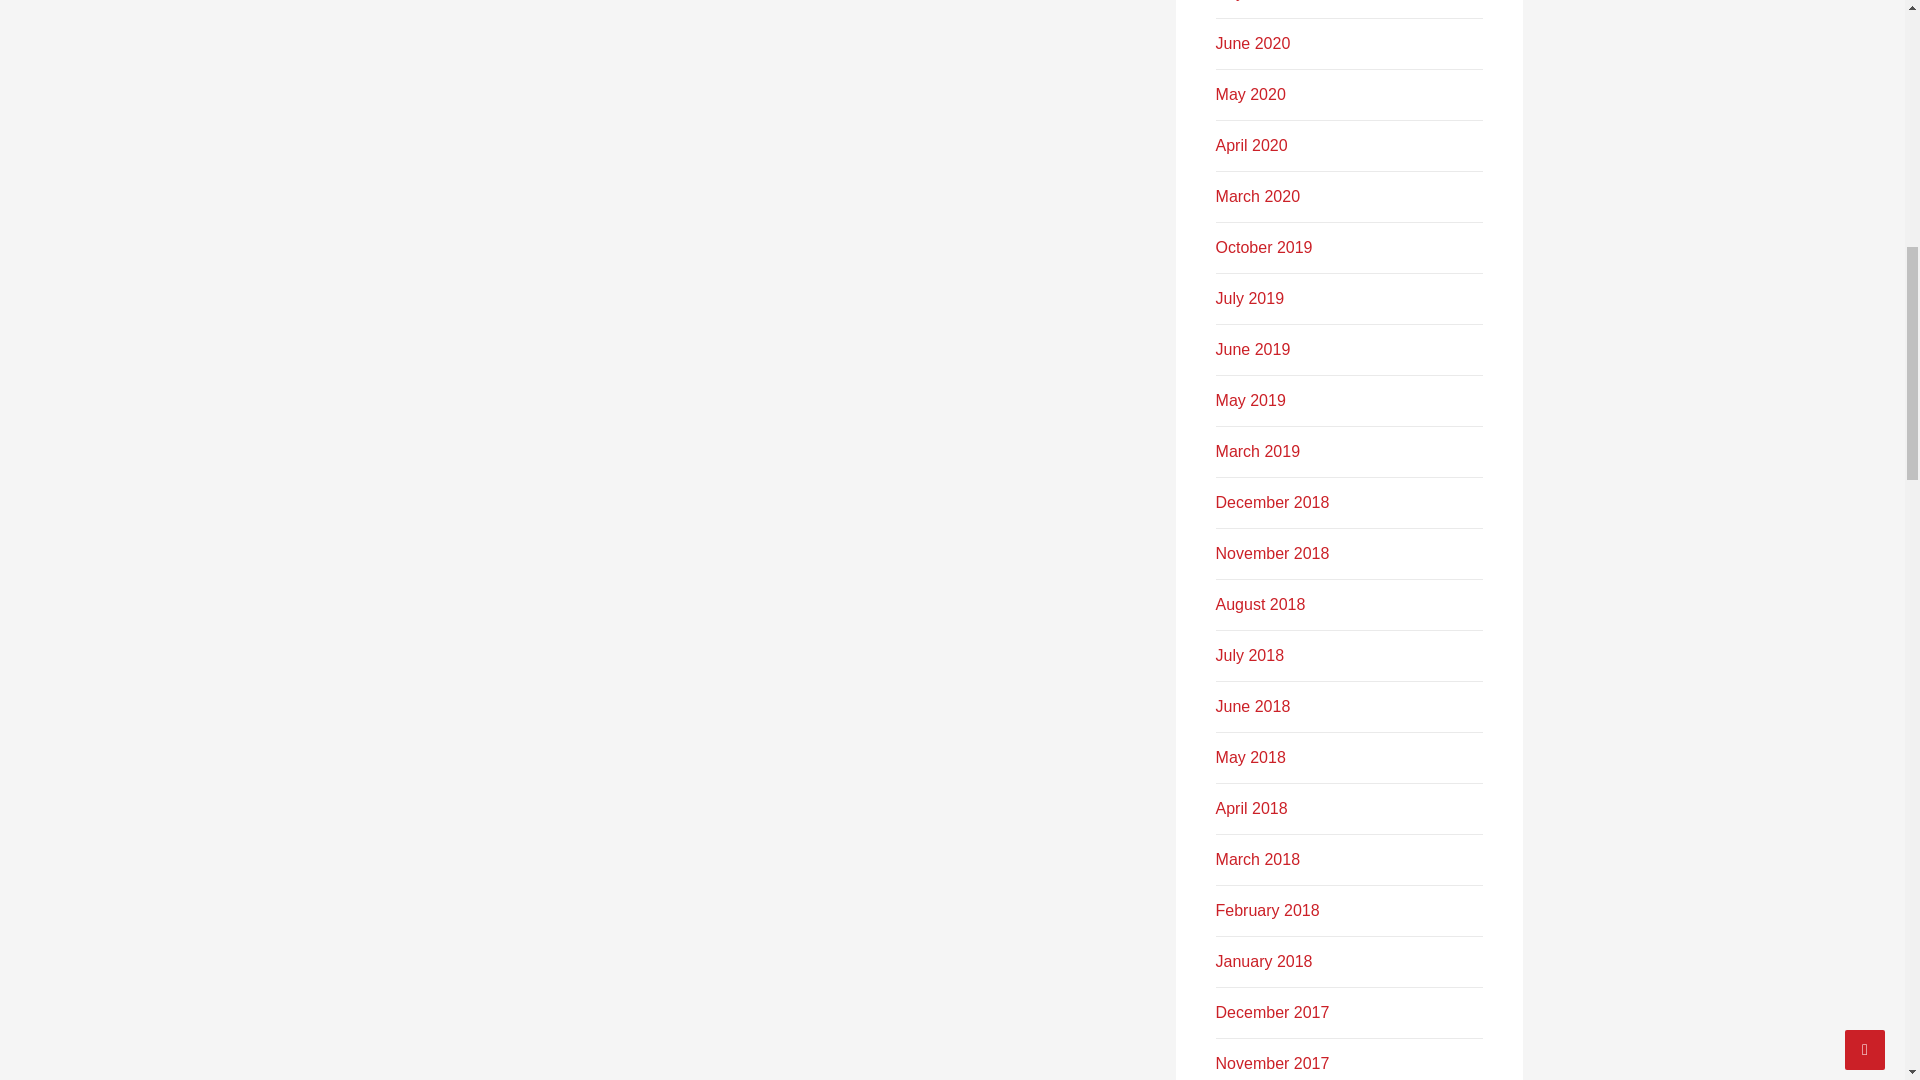 The image size is (1920, 1080). What do you see at coordinates (1250, 298) in the screenshot?
I see `July 2019` at bounding box center [1250, 298].